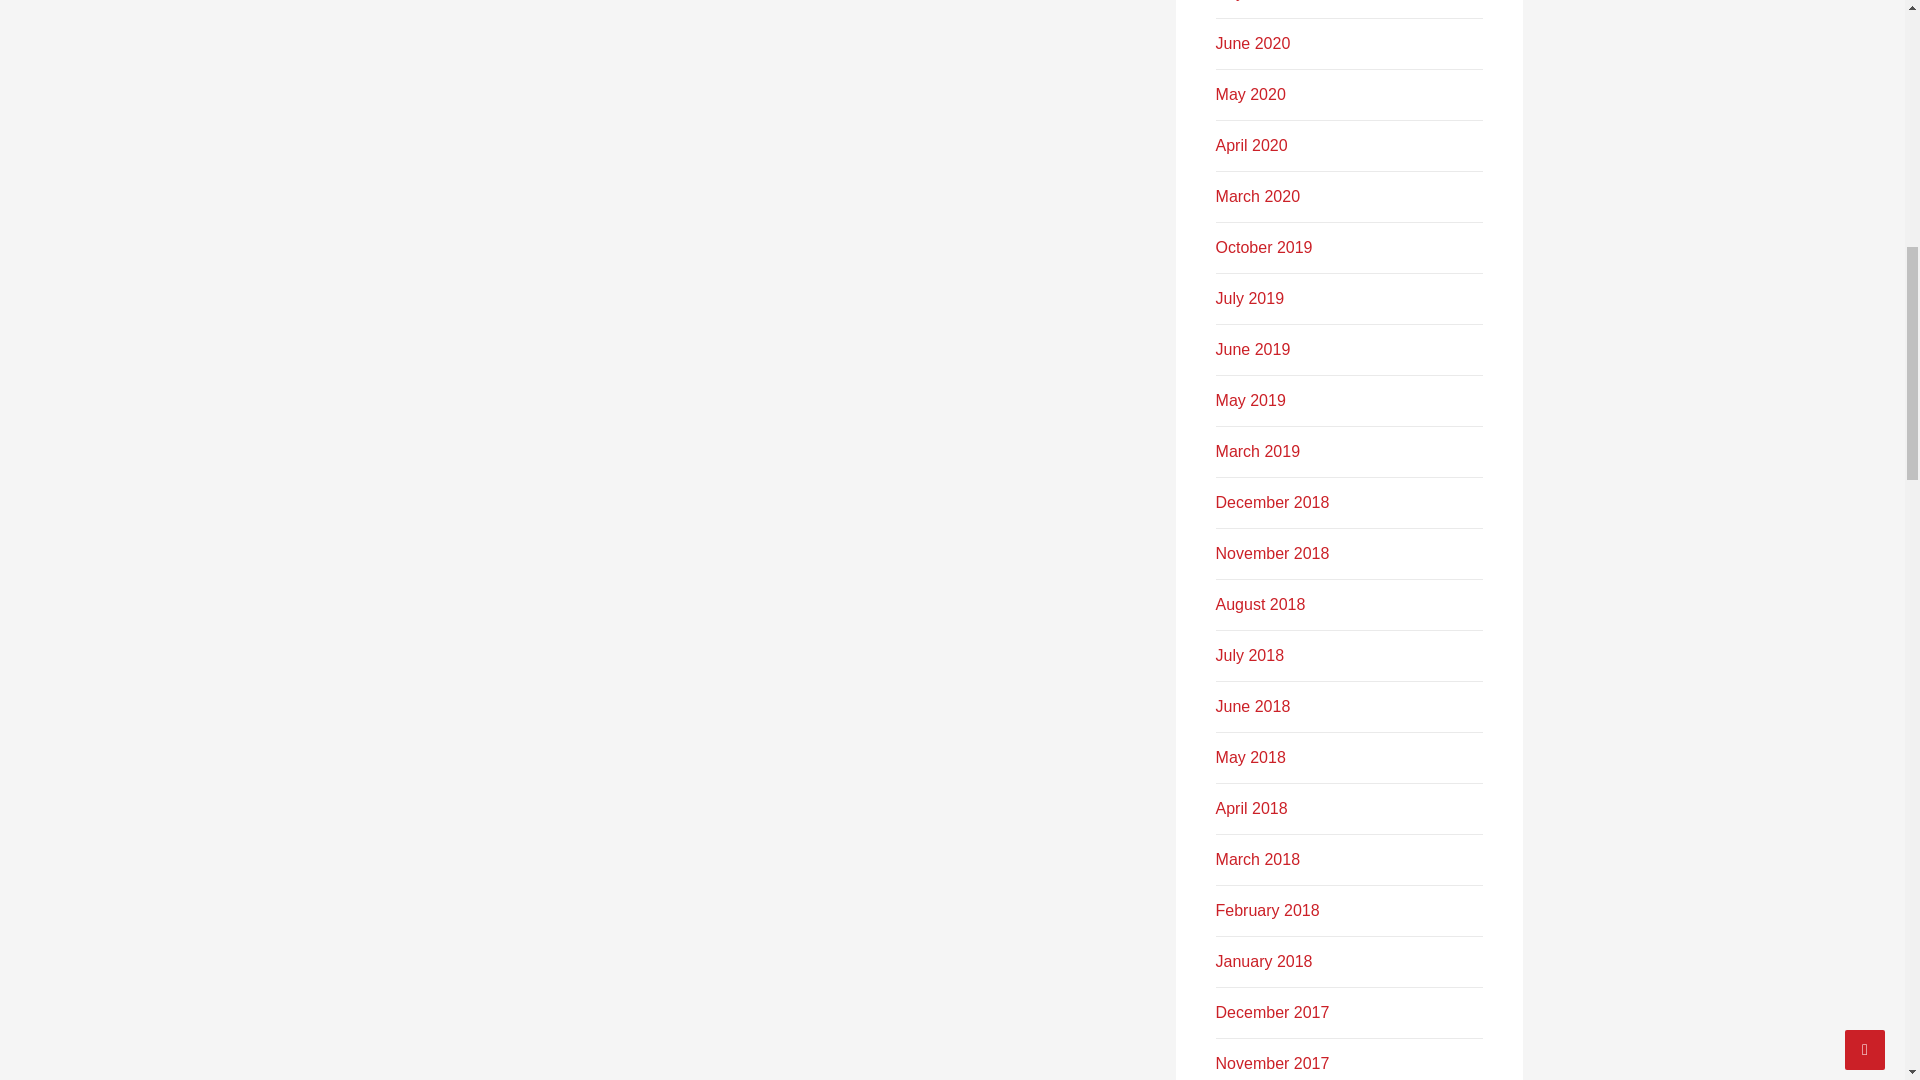 The image size is (1920, 1080). What do you see at coordinates (1250, 298) in the screenshot?
I see `July 2019` at bounding box center [1250, 298].